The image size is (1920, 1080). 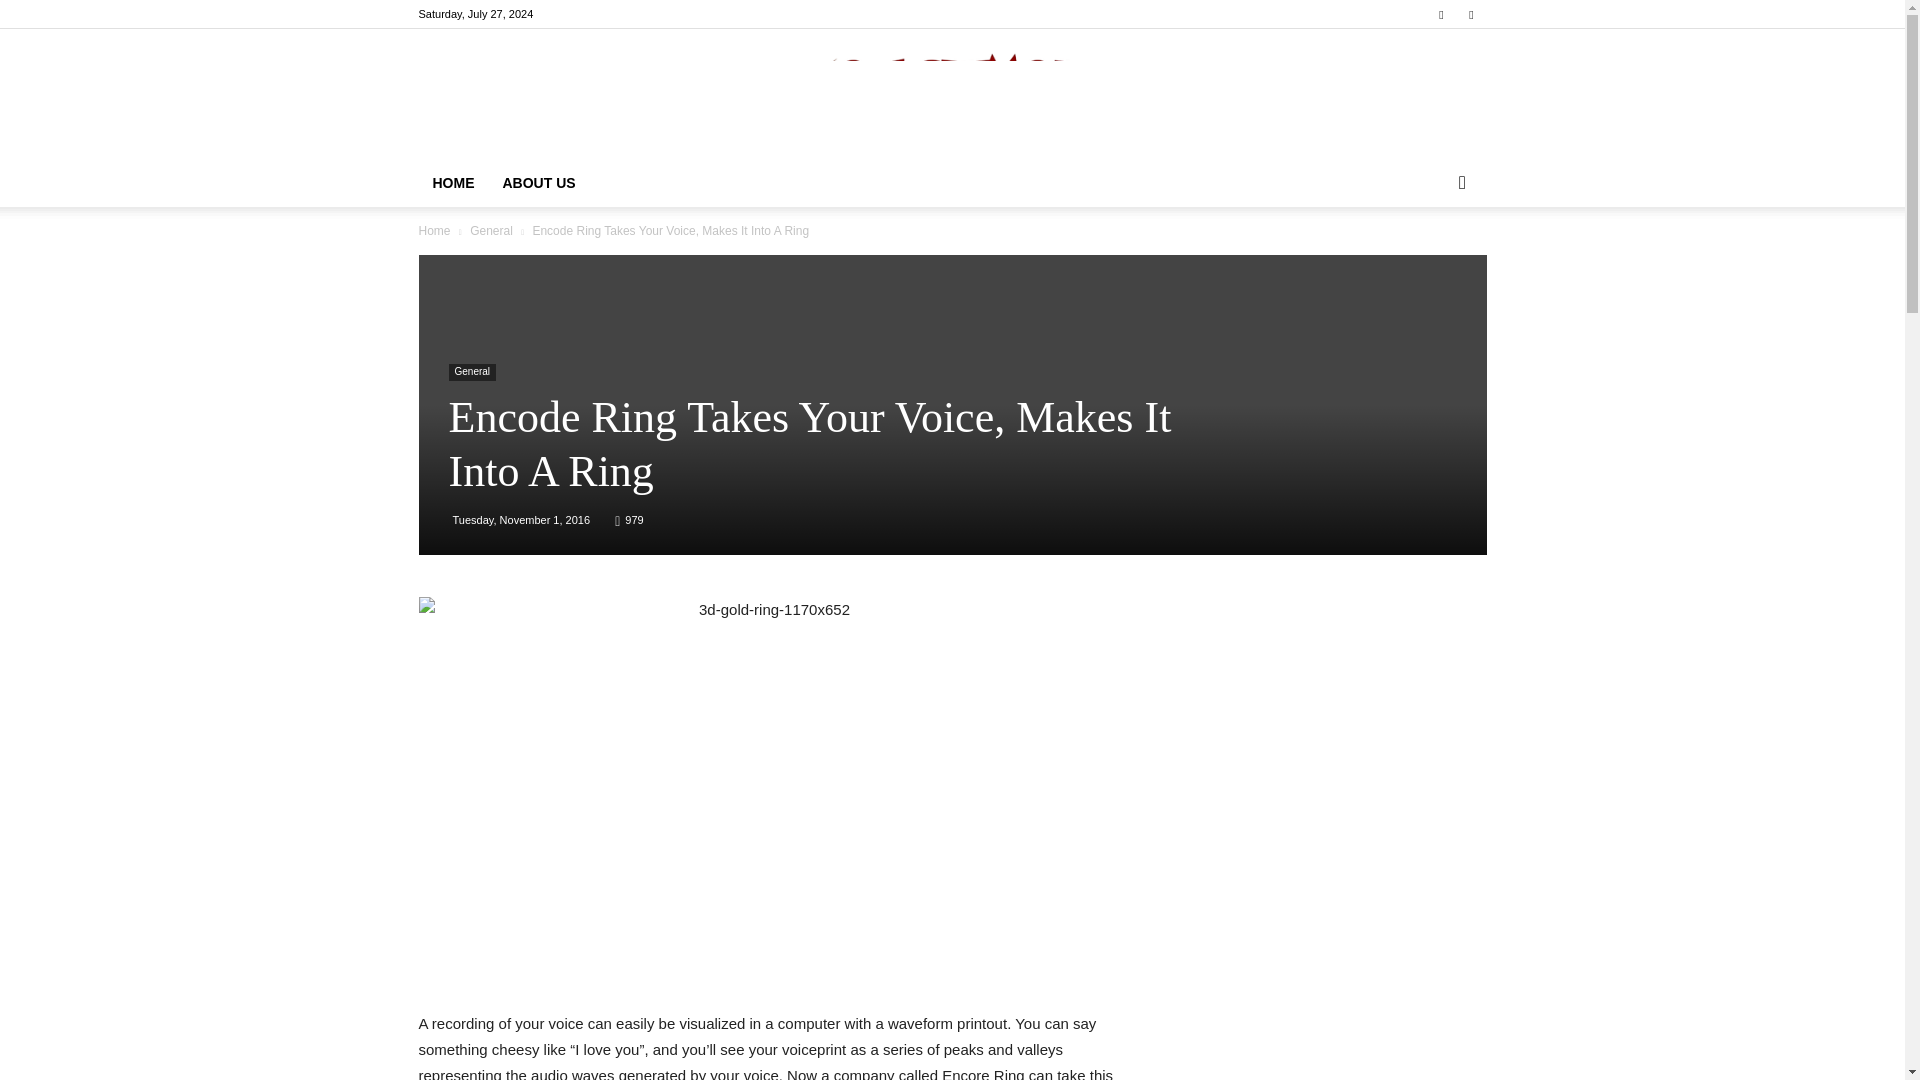 What do you see at coordinates (1470, 14) in the screenshot?
I see `Pinterest` at bounding box center [1470, 14].